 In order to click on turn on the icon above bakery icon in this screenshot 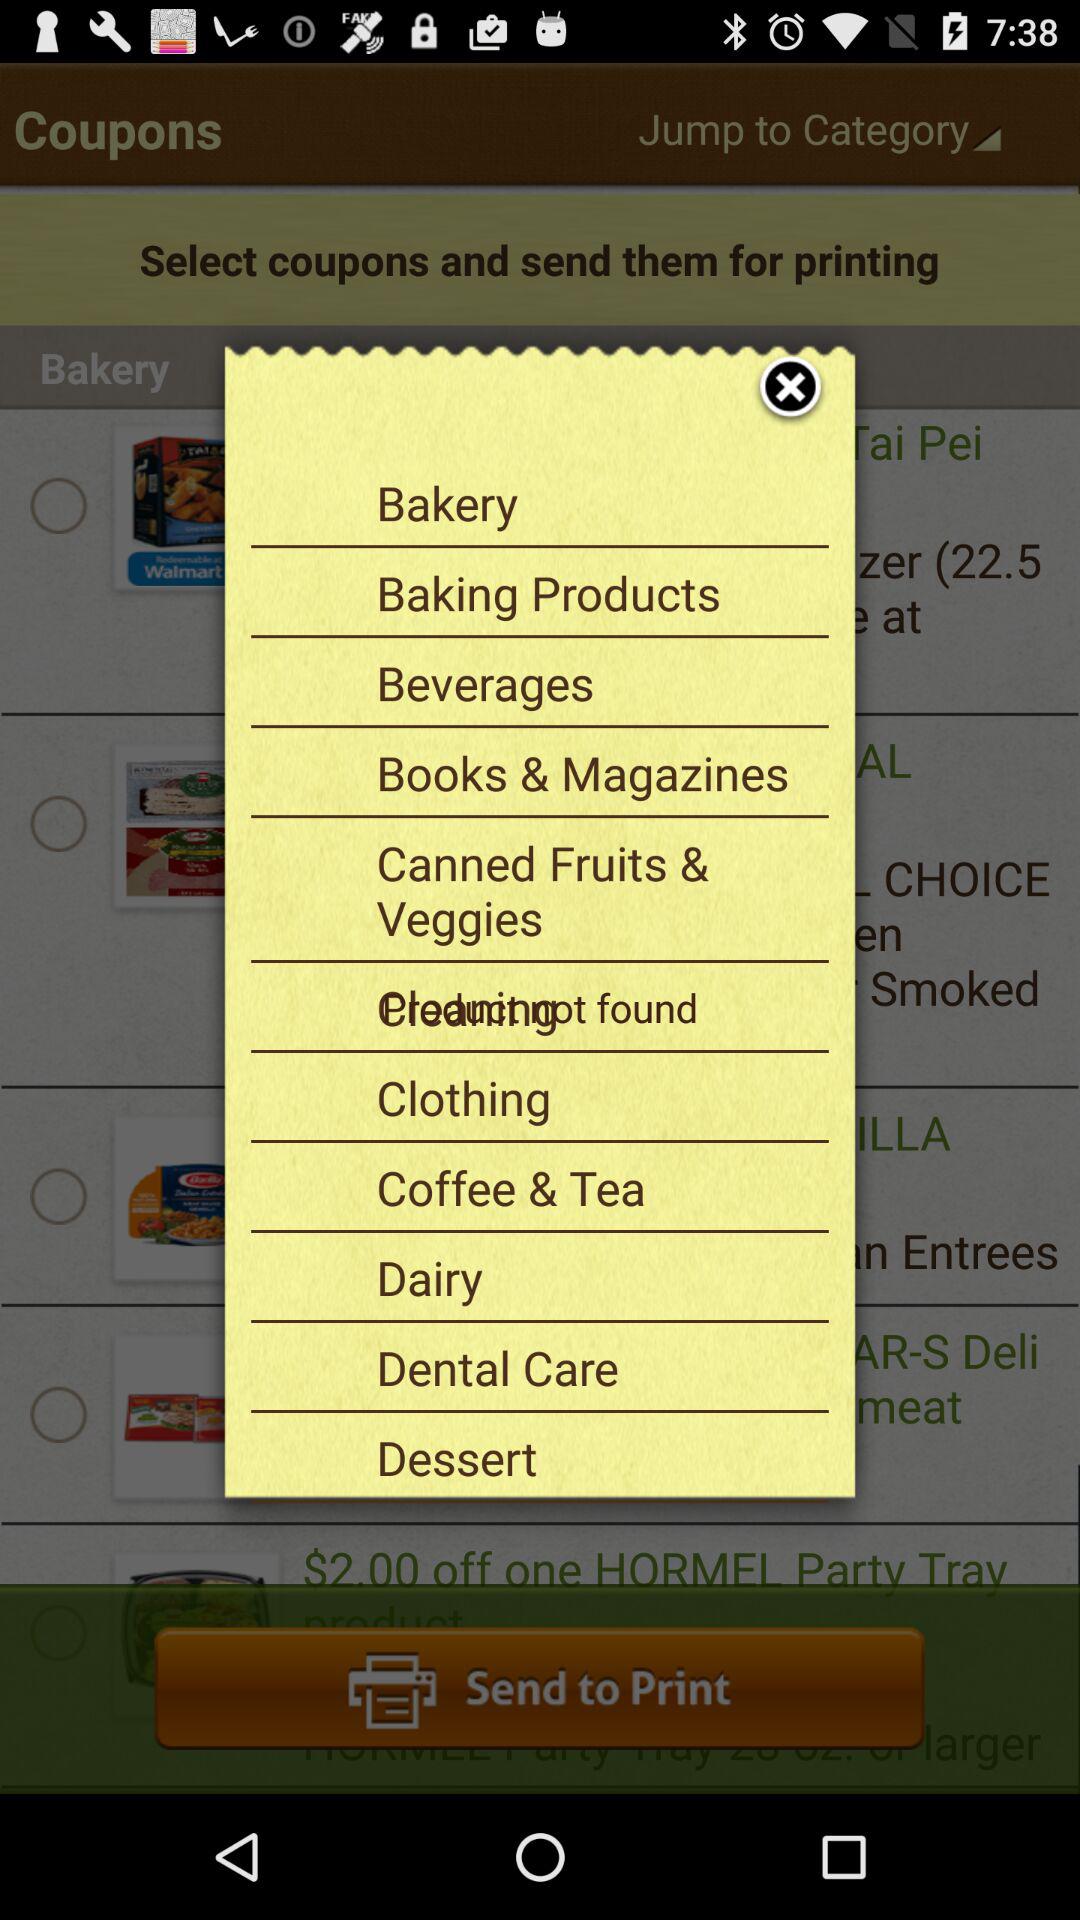, I will do `click(776, 364)`.